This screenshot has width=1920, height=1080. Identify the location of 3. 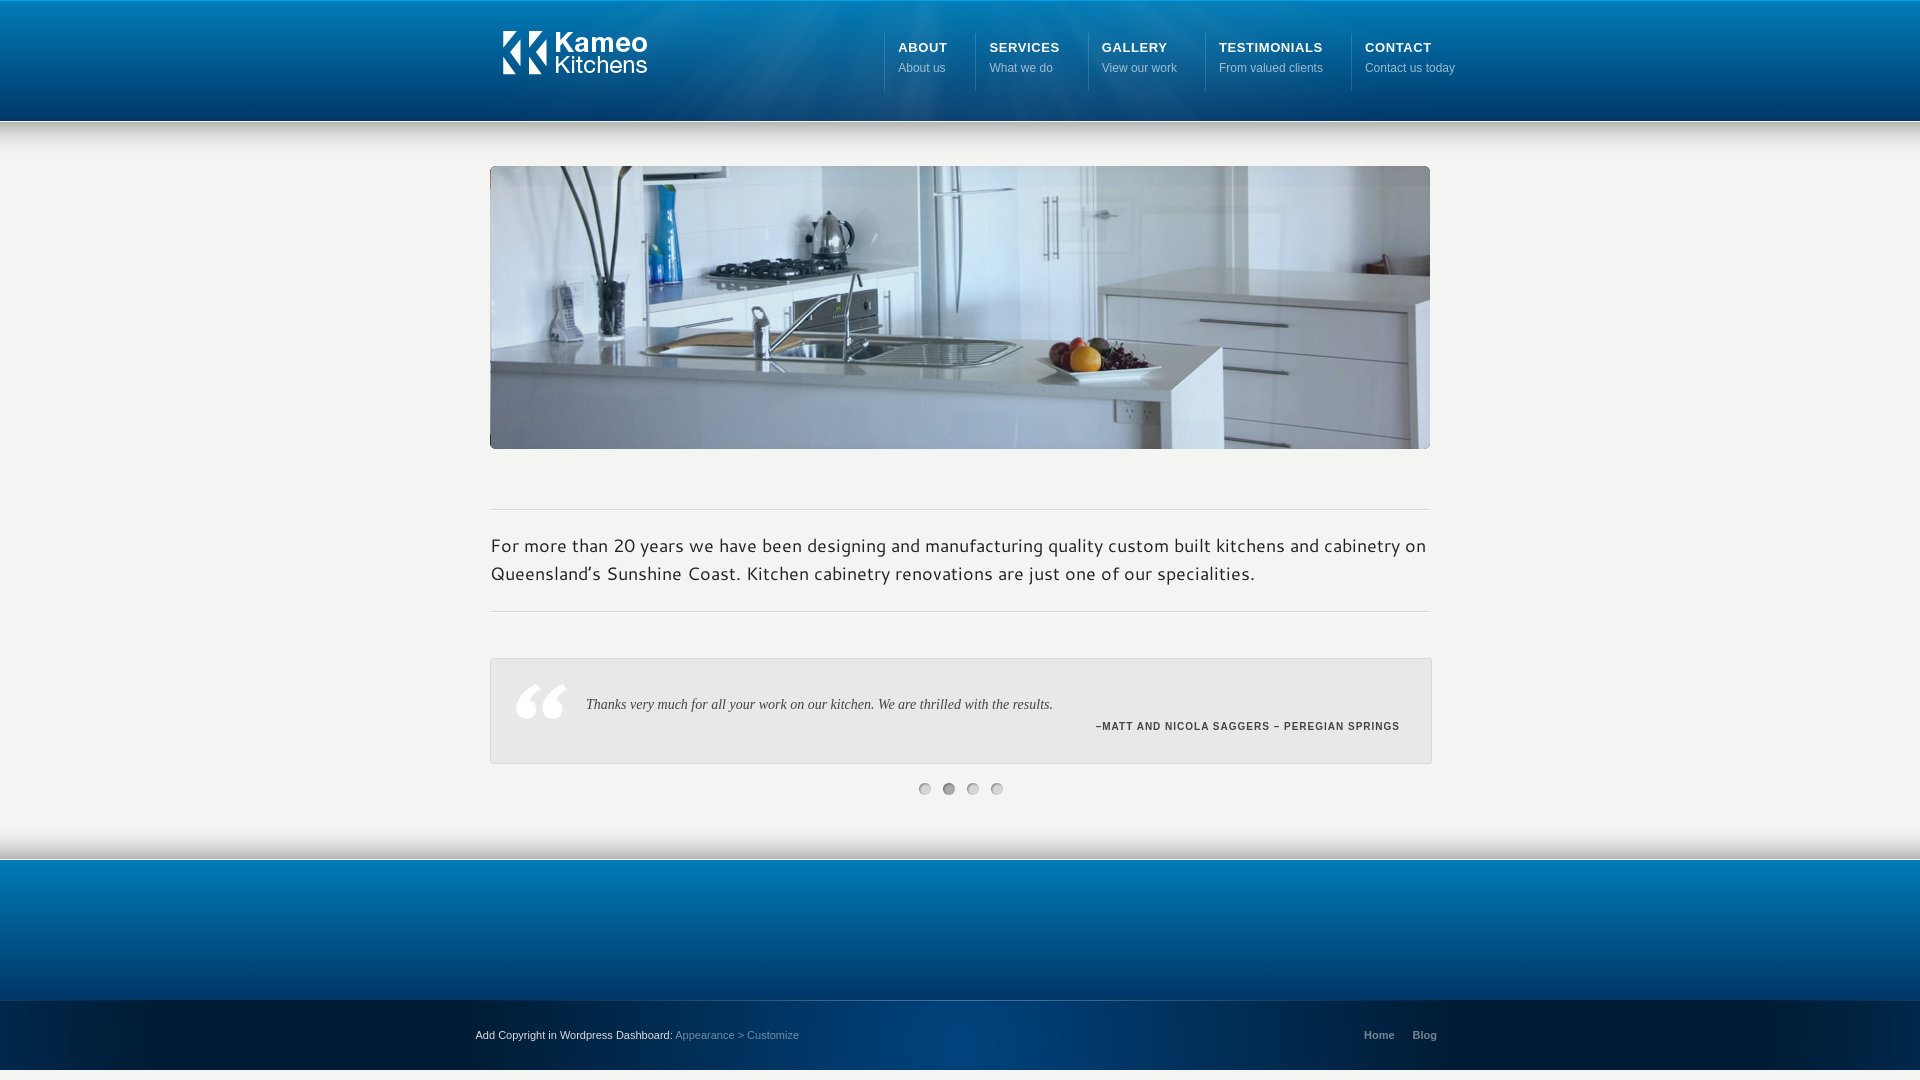
(973, 789).